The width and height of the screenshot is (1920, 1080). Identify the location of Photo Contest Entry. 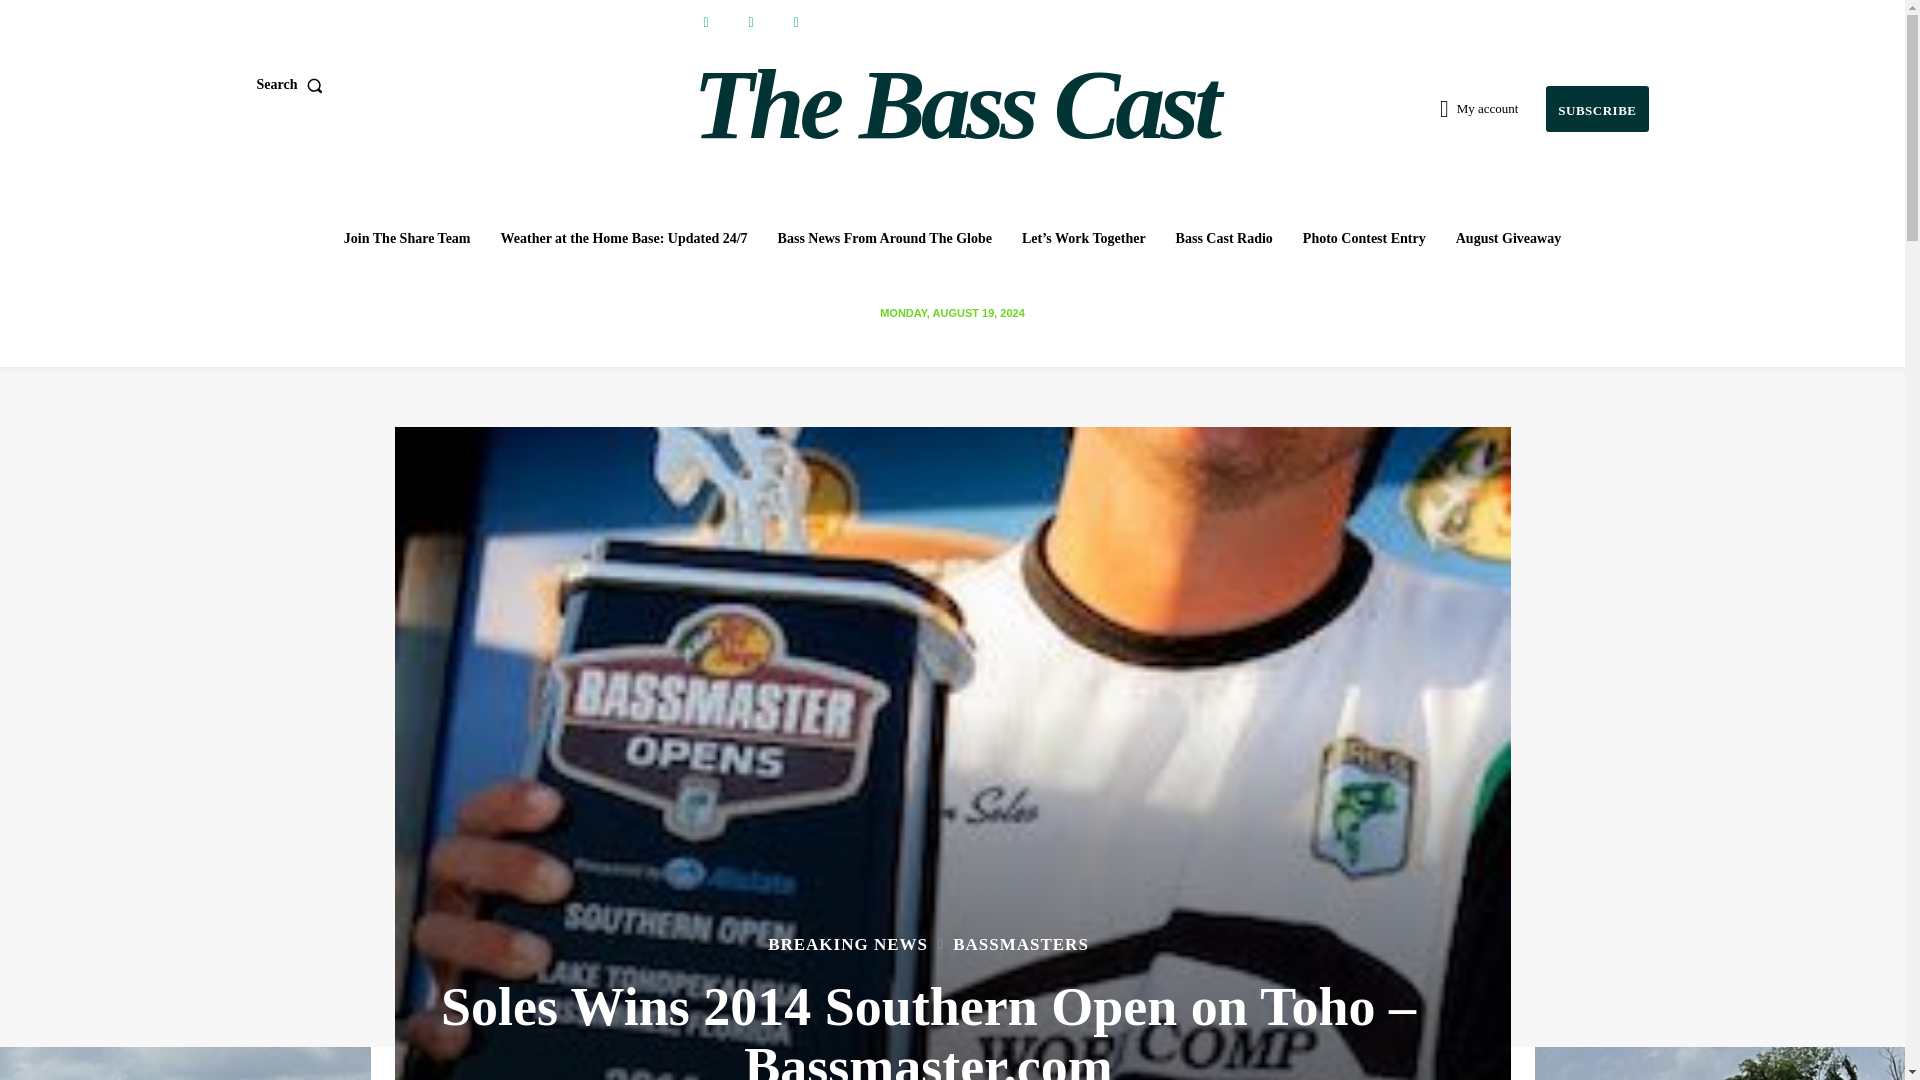
(1364, 239).